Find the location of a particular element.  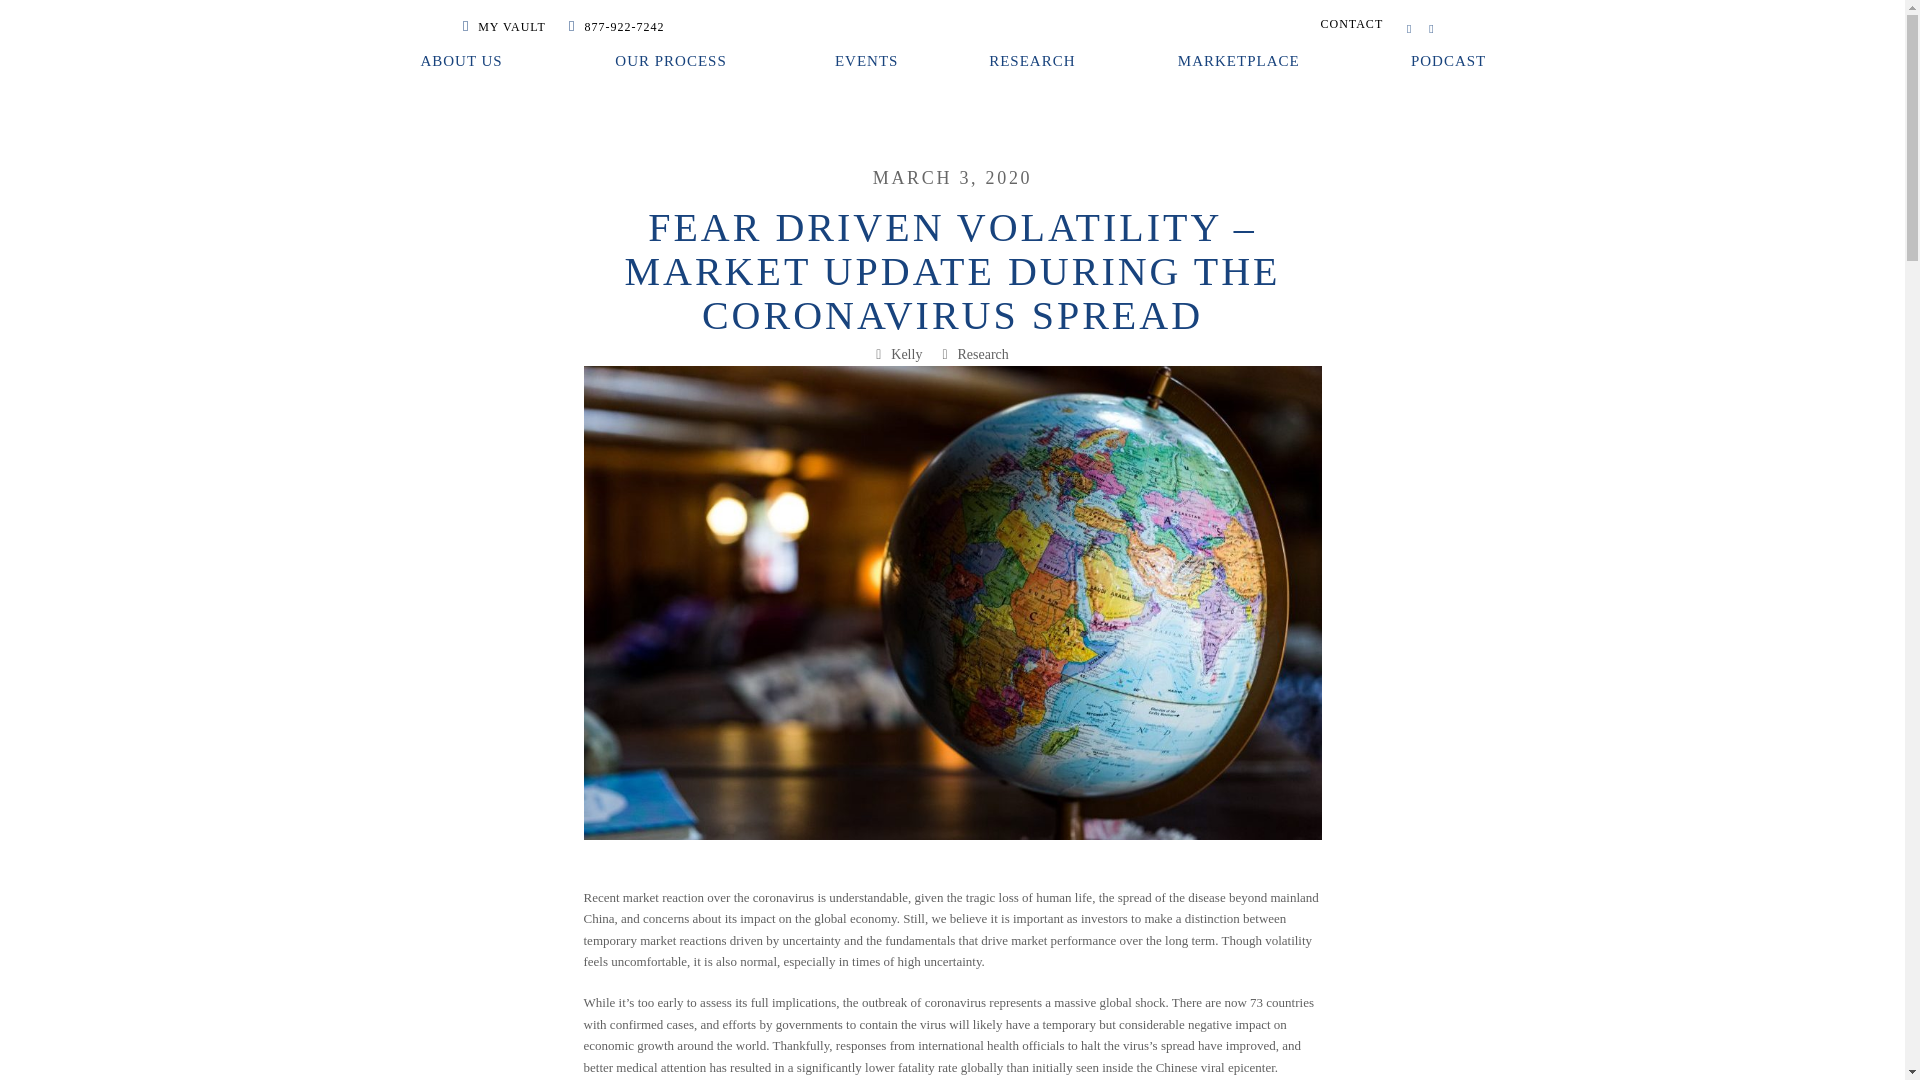

RESEARCH is located at coordinates (1036, 62).